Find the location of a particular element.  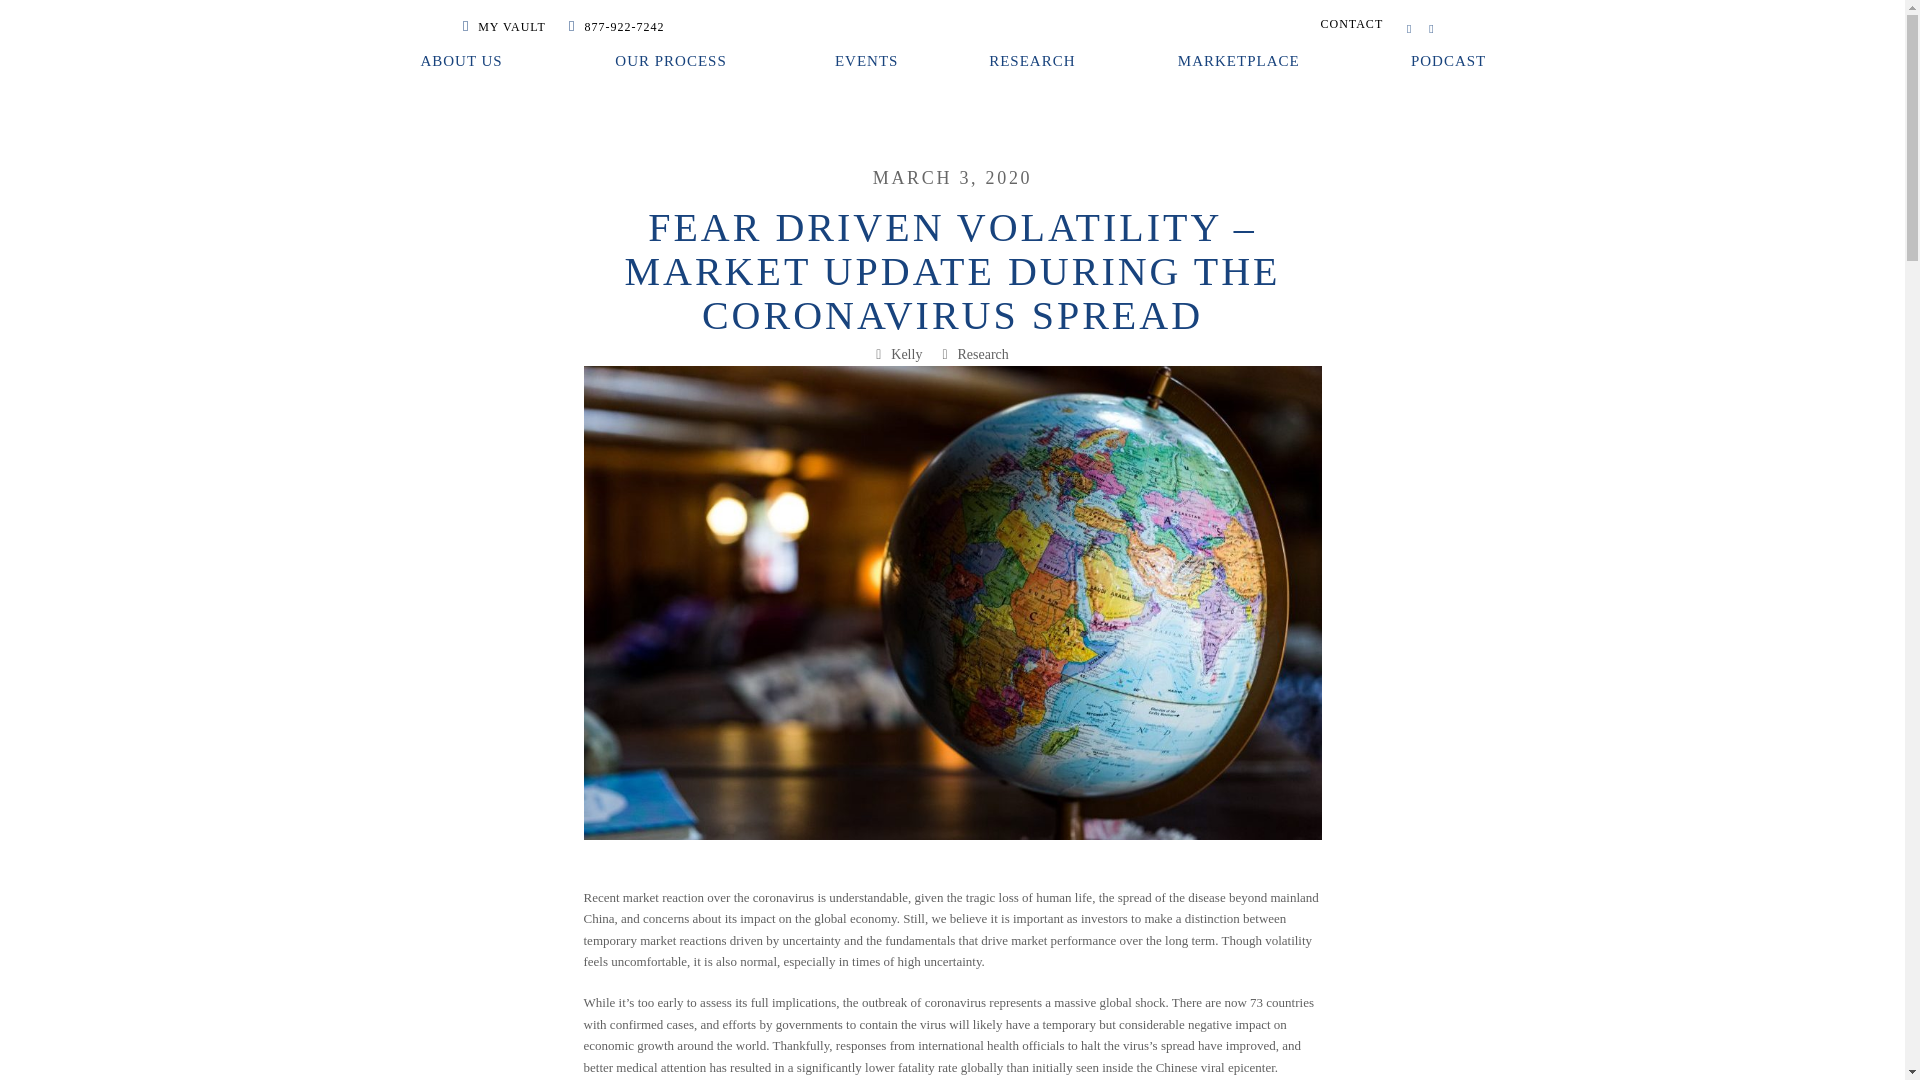

RESEARCH is located at coordinates (1036, 62).